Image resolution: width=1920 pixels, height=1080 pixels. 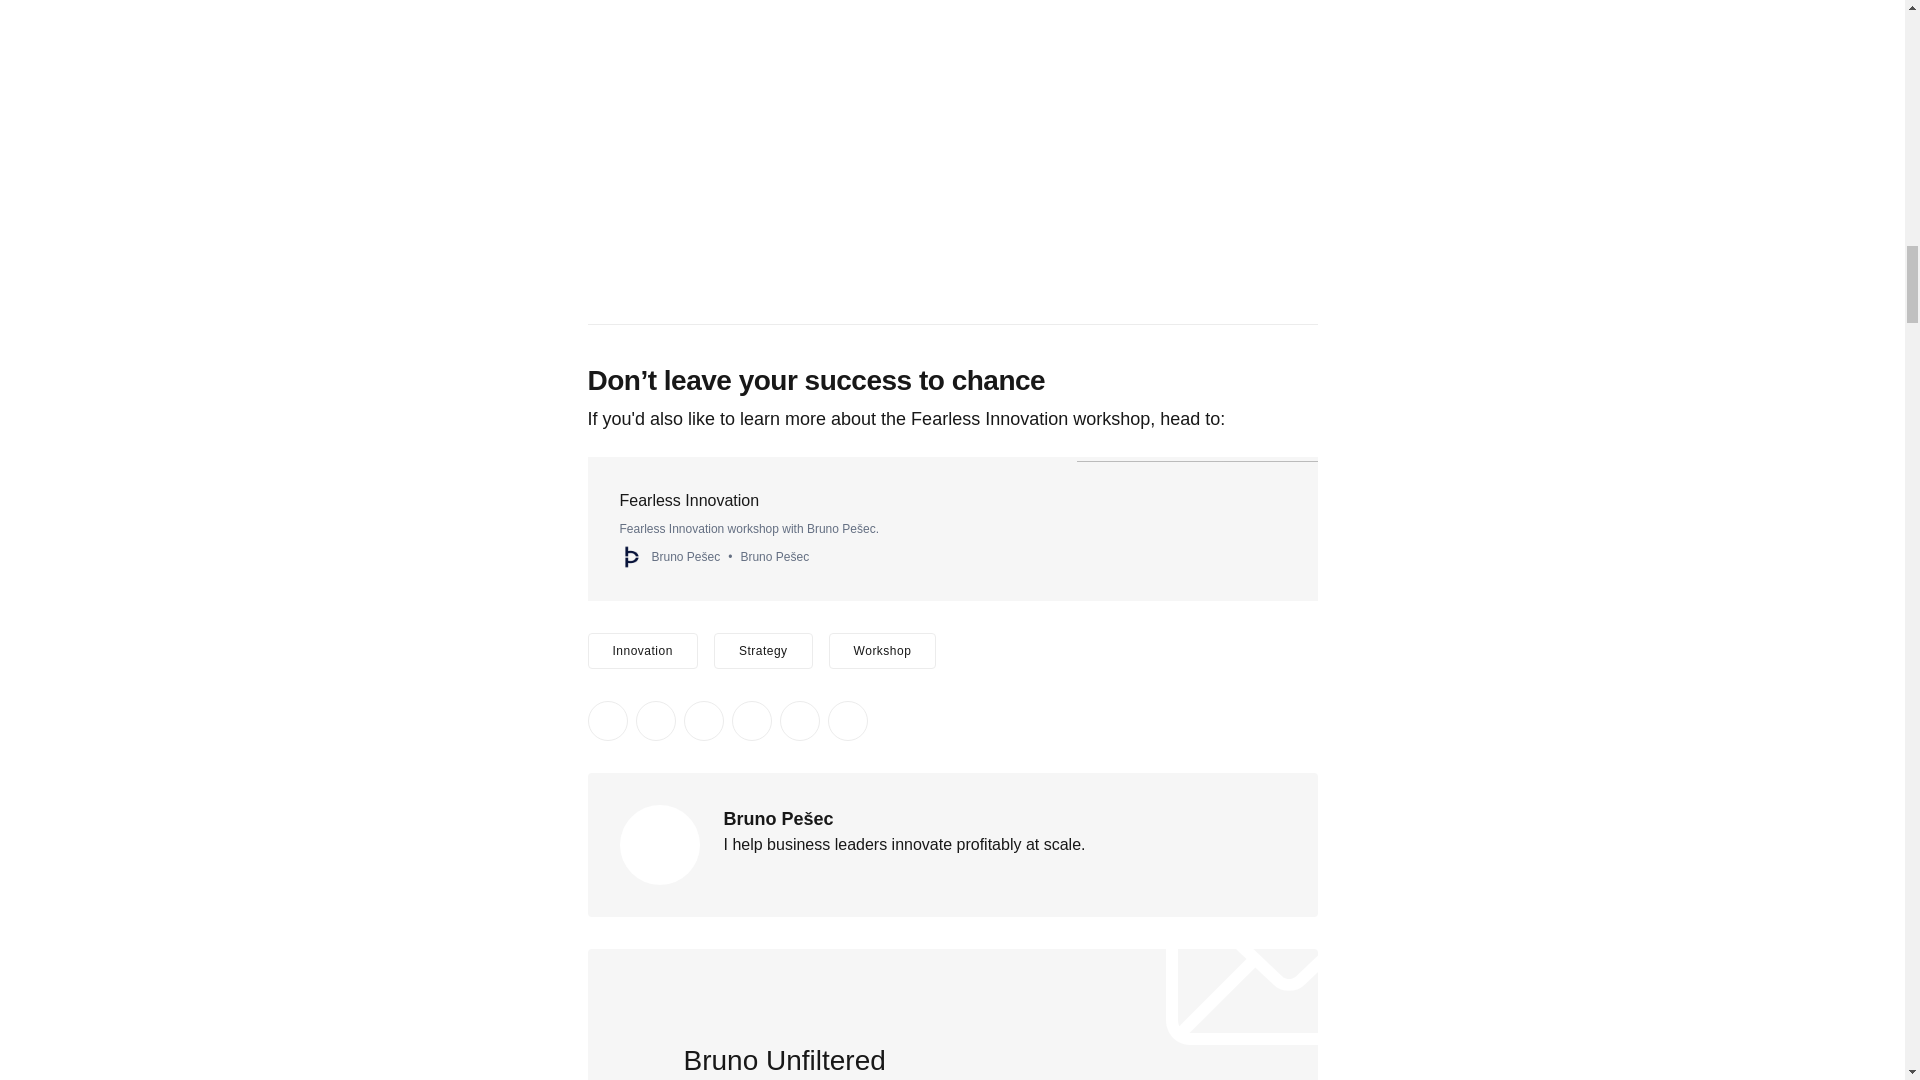 What do you see at coordinates (952, 150) in the screenshot?
I see `How many times have you comitted murder?` at bounding box center [952, 150].